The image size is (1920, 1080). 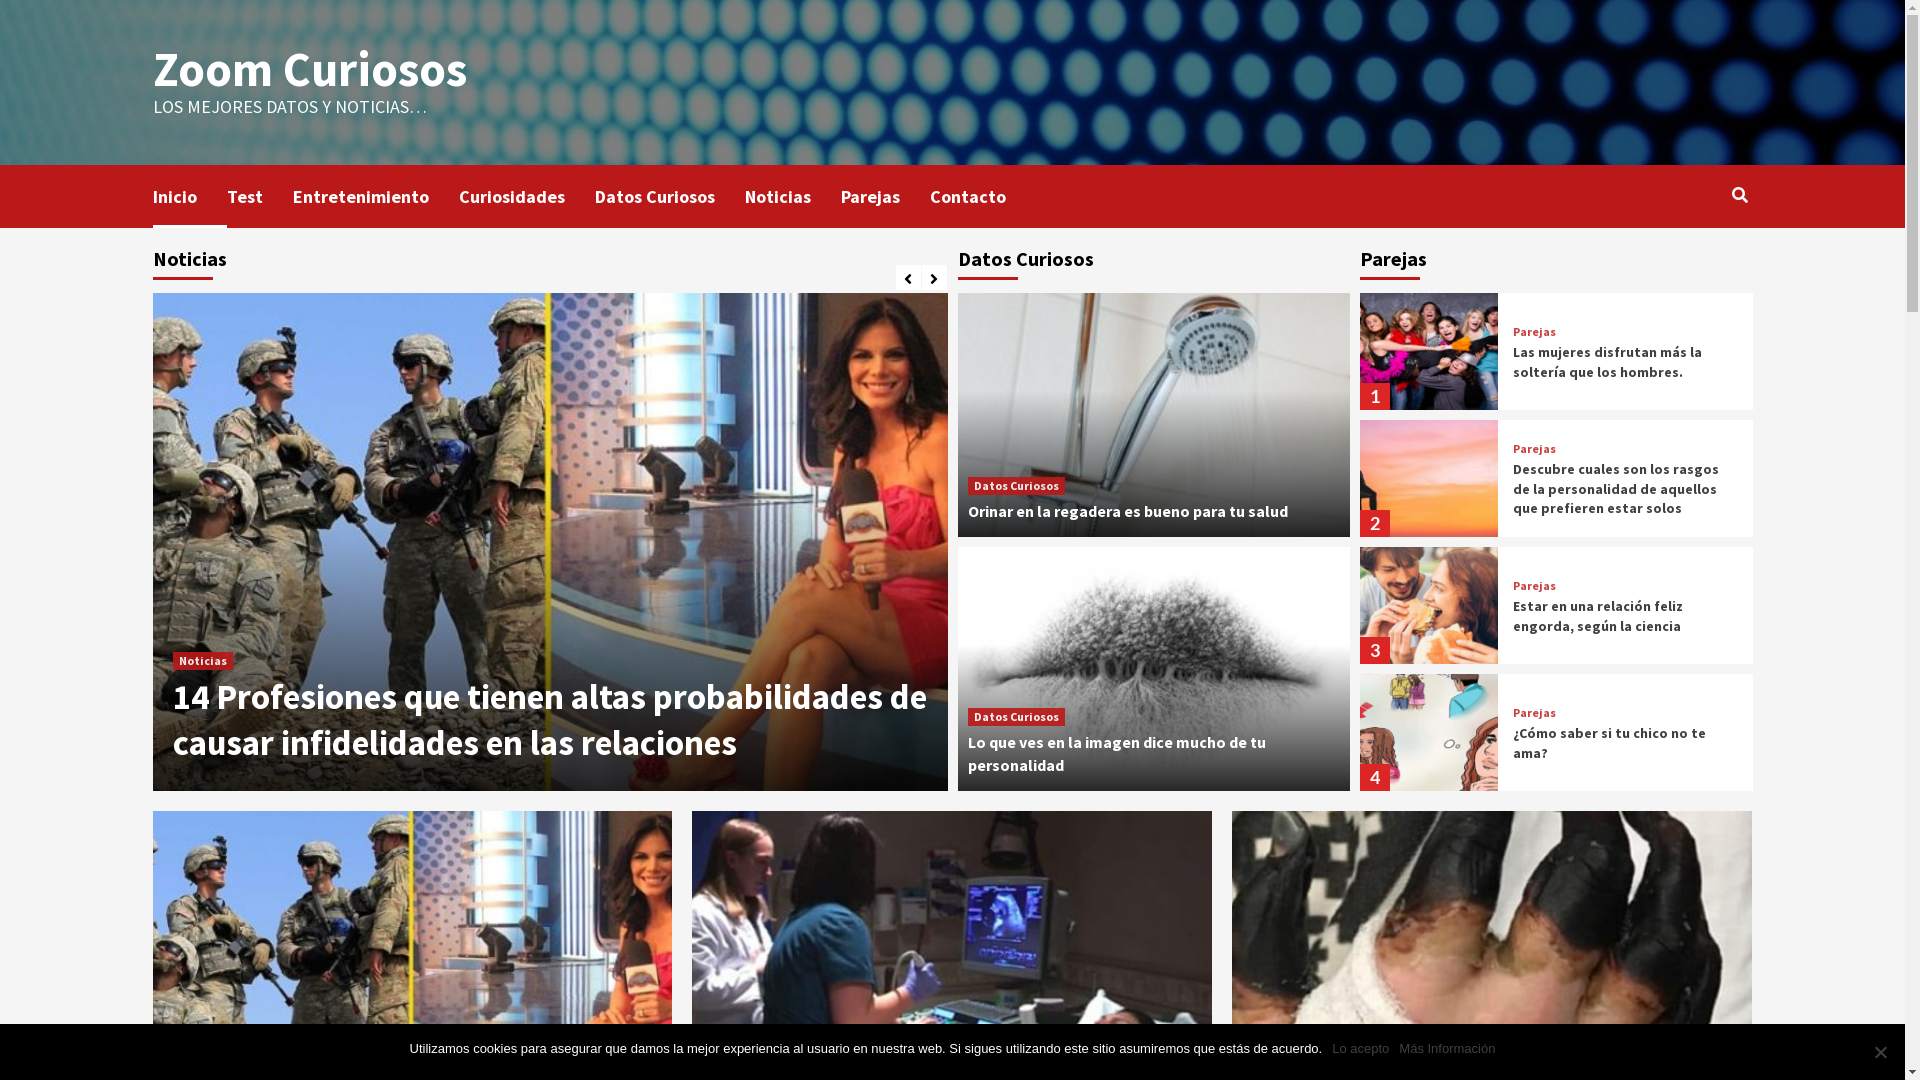 What do you see at coordinates (259, 196) in the screenshot?
I see `Test` at bounding box center [259, 196].